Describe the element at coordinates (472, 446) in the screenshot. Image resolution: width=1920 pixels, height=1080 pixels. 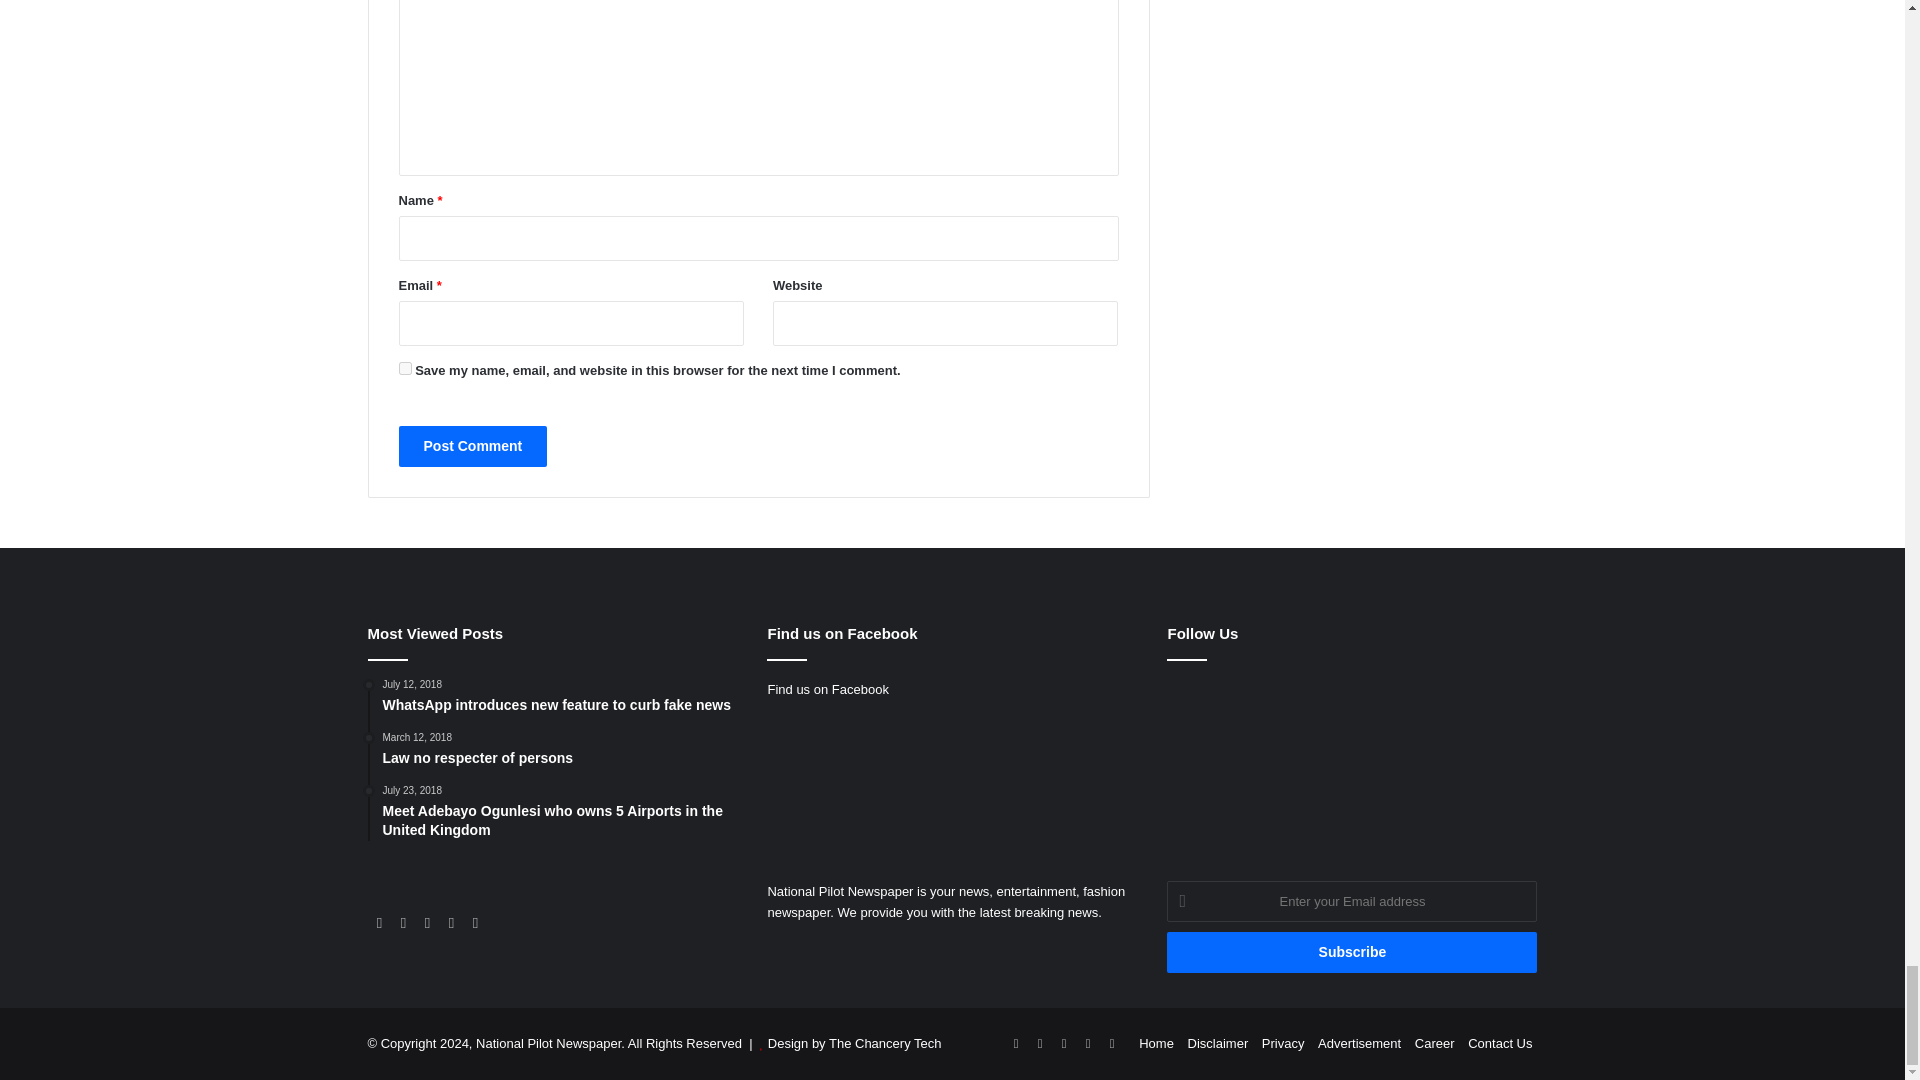
I see `Post Comment` at that location.